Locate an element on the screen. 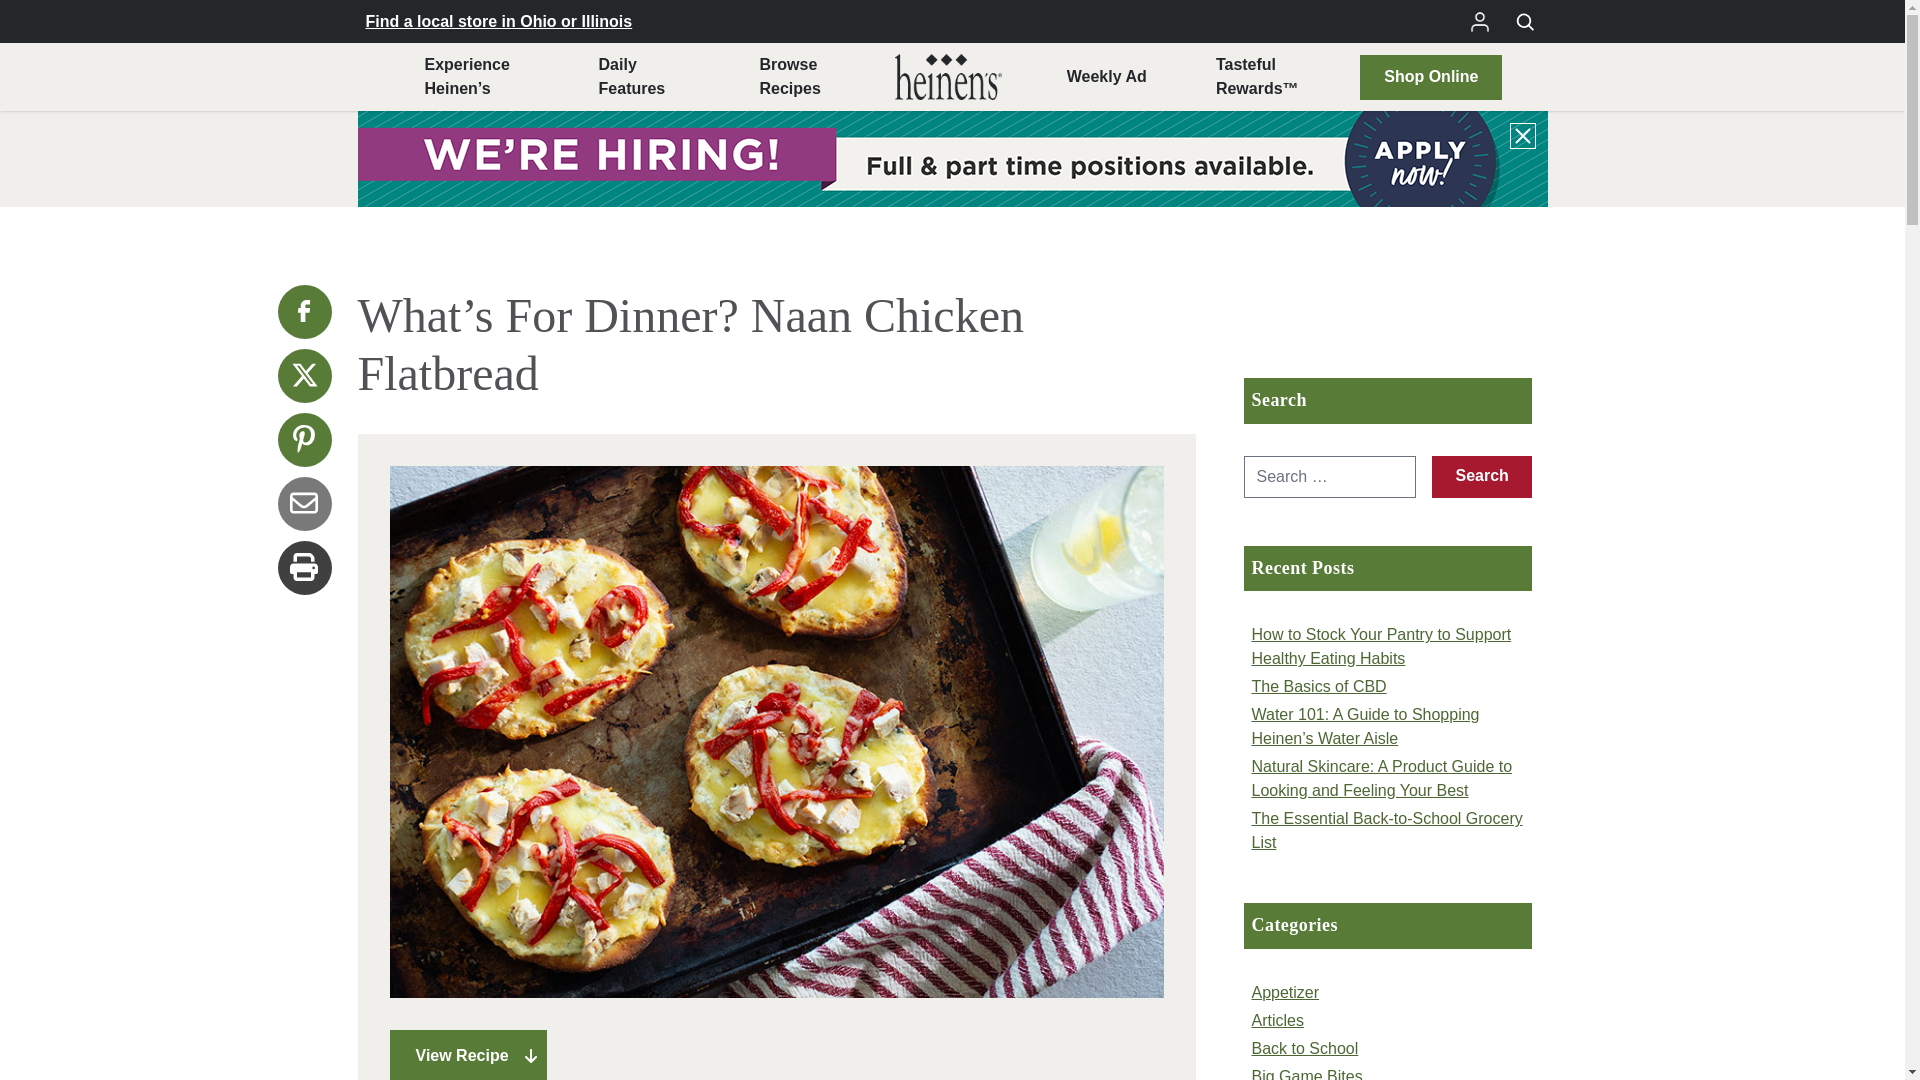  Print this page is located at coordinates (500, 20).